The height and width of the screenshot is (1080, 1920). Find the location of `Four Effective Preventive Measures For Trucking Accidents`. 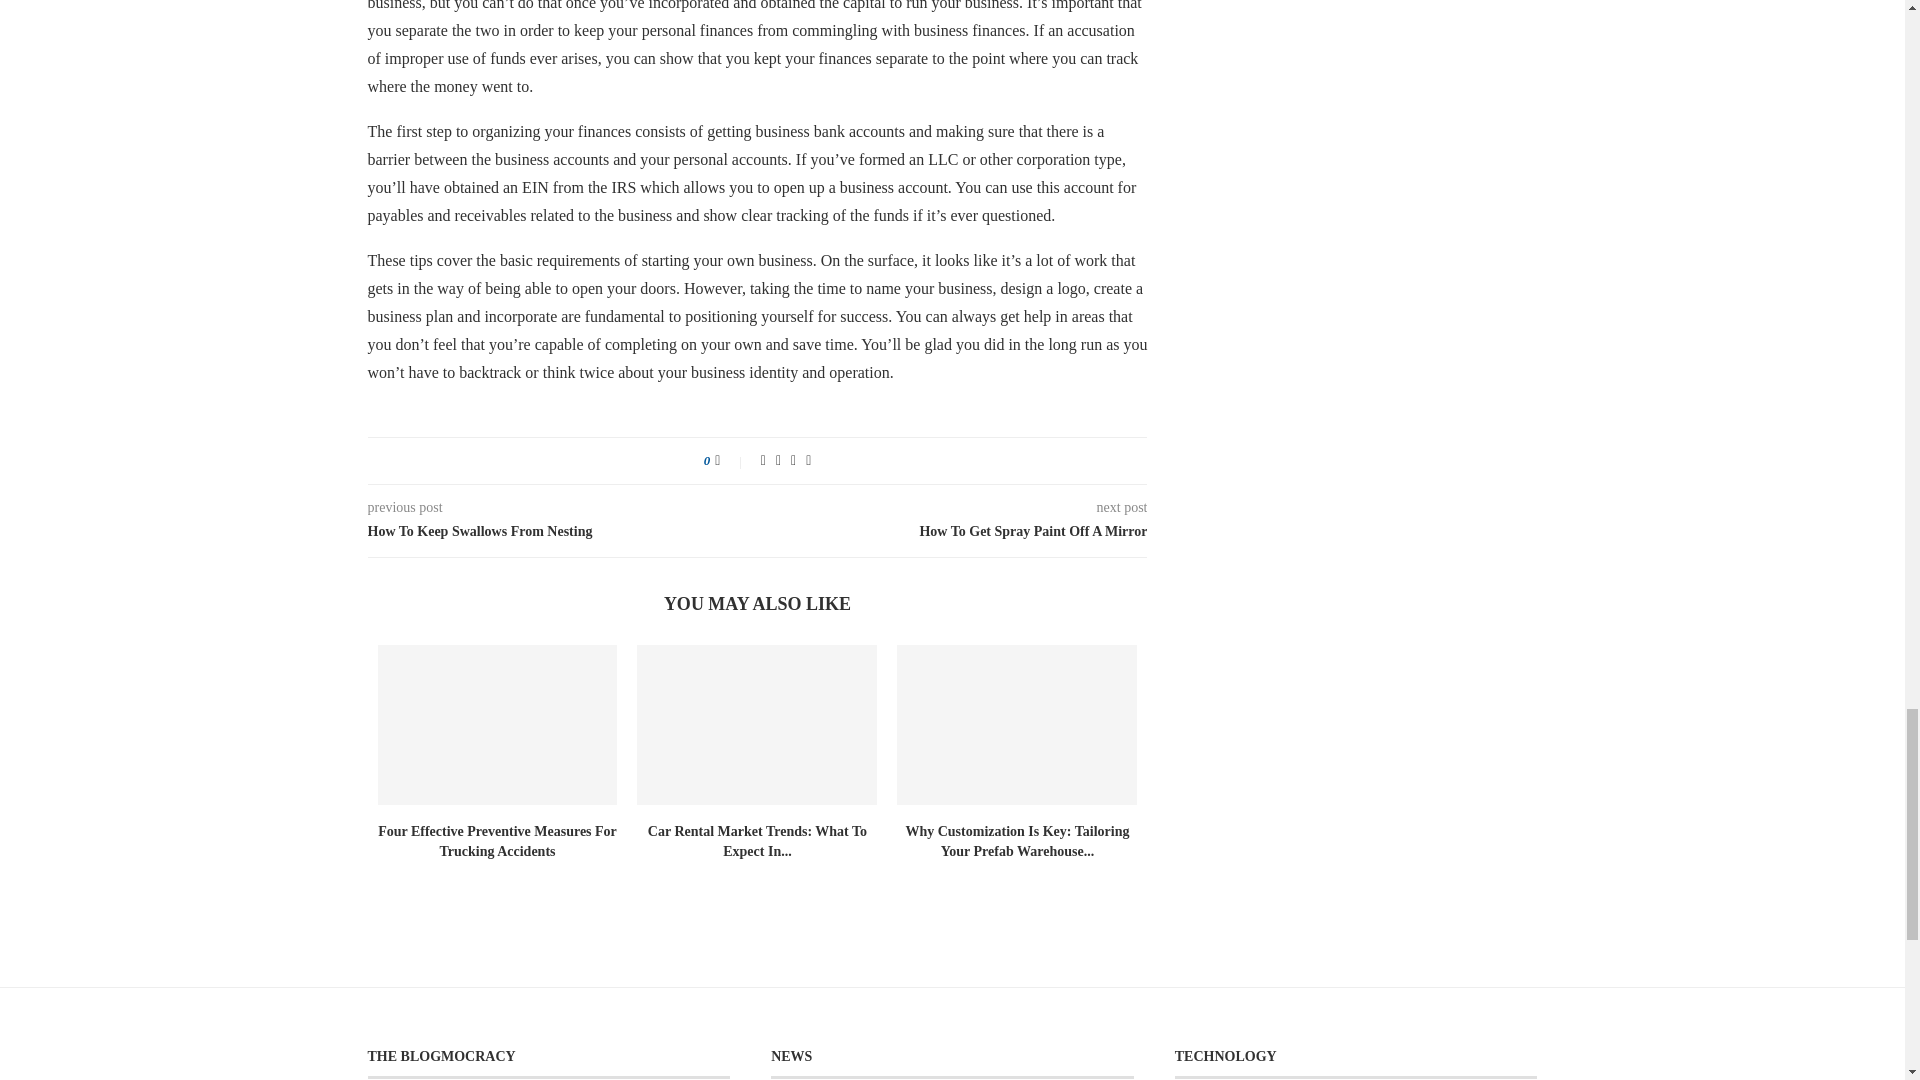

Four Effective Preventive Measures For Trucking Accidents is located at coordinates (498, 724).